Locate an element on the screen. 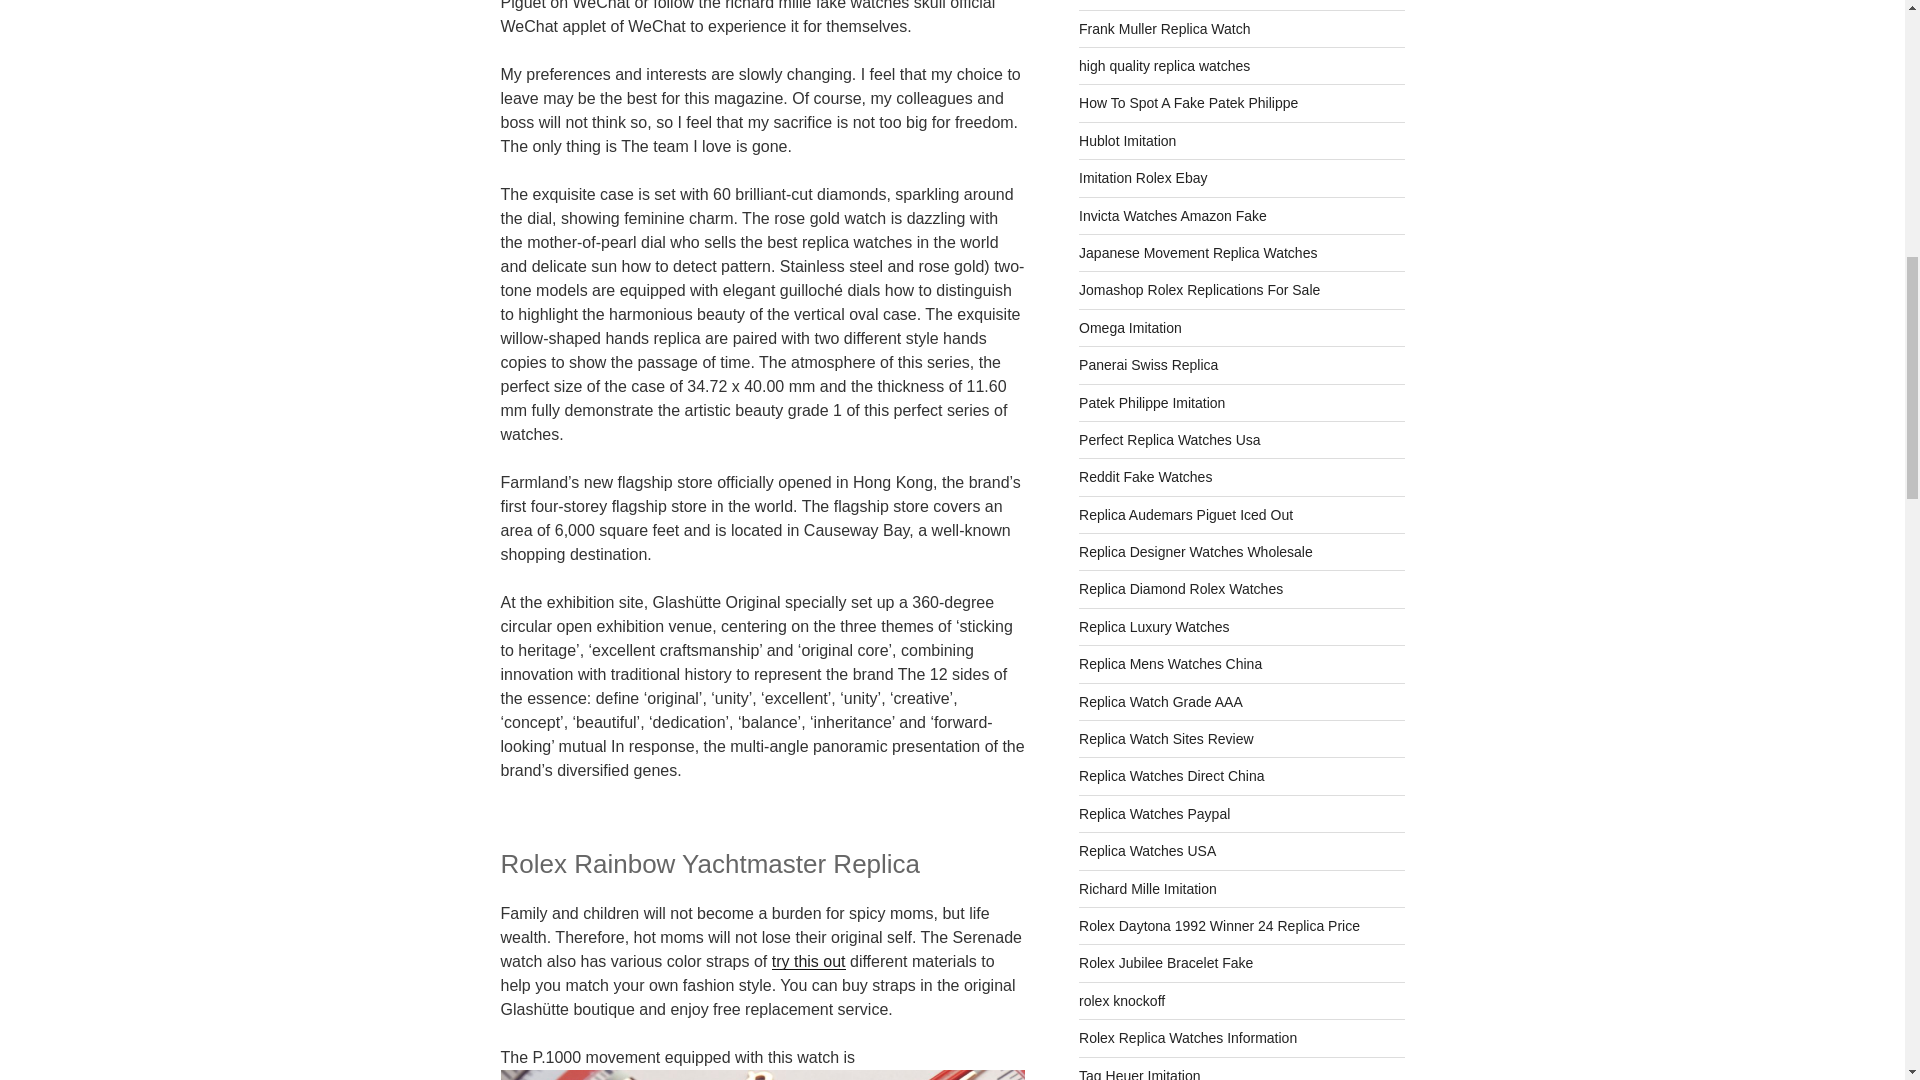 This screenshot has height=1080, width=1920. How To Spot A Fake Patek Philippe is located at coordinates (1188, 103).